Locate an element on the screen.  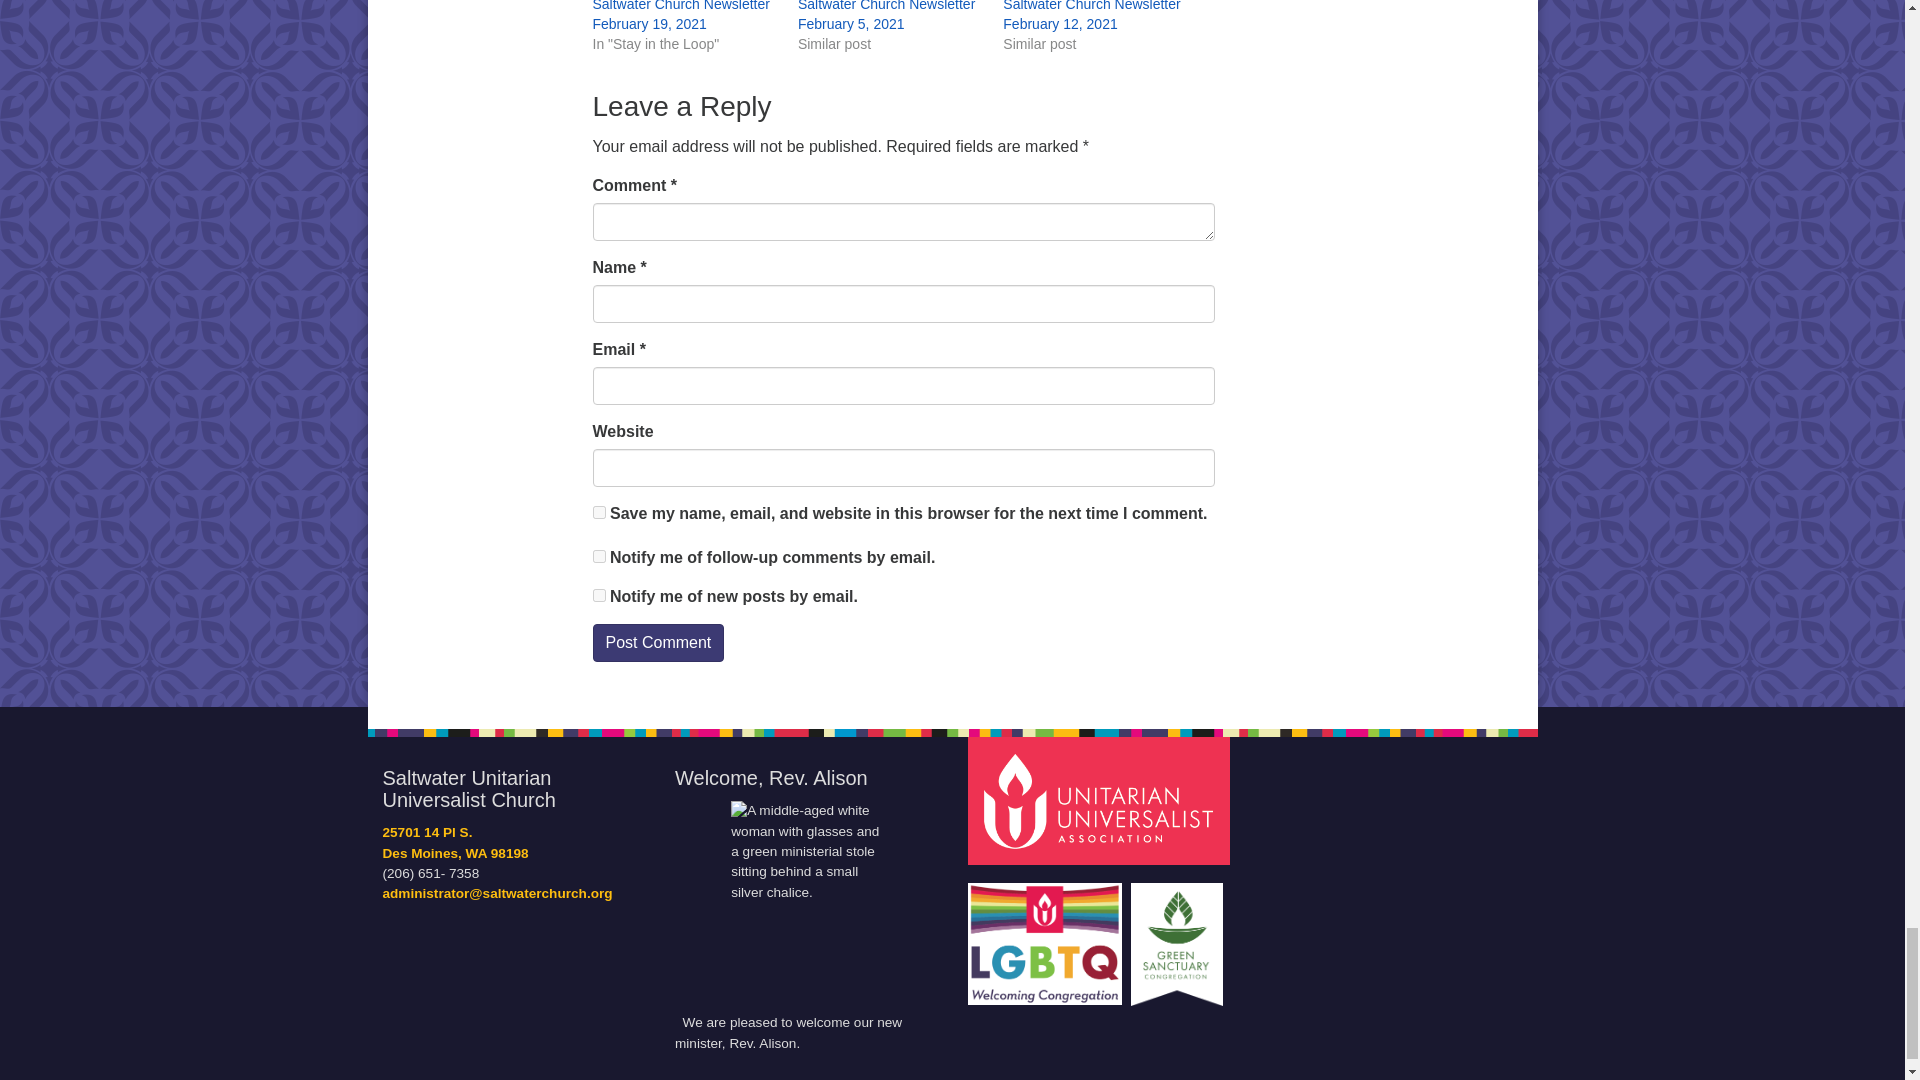
Post Comment is located at coordinates (657, 643).